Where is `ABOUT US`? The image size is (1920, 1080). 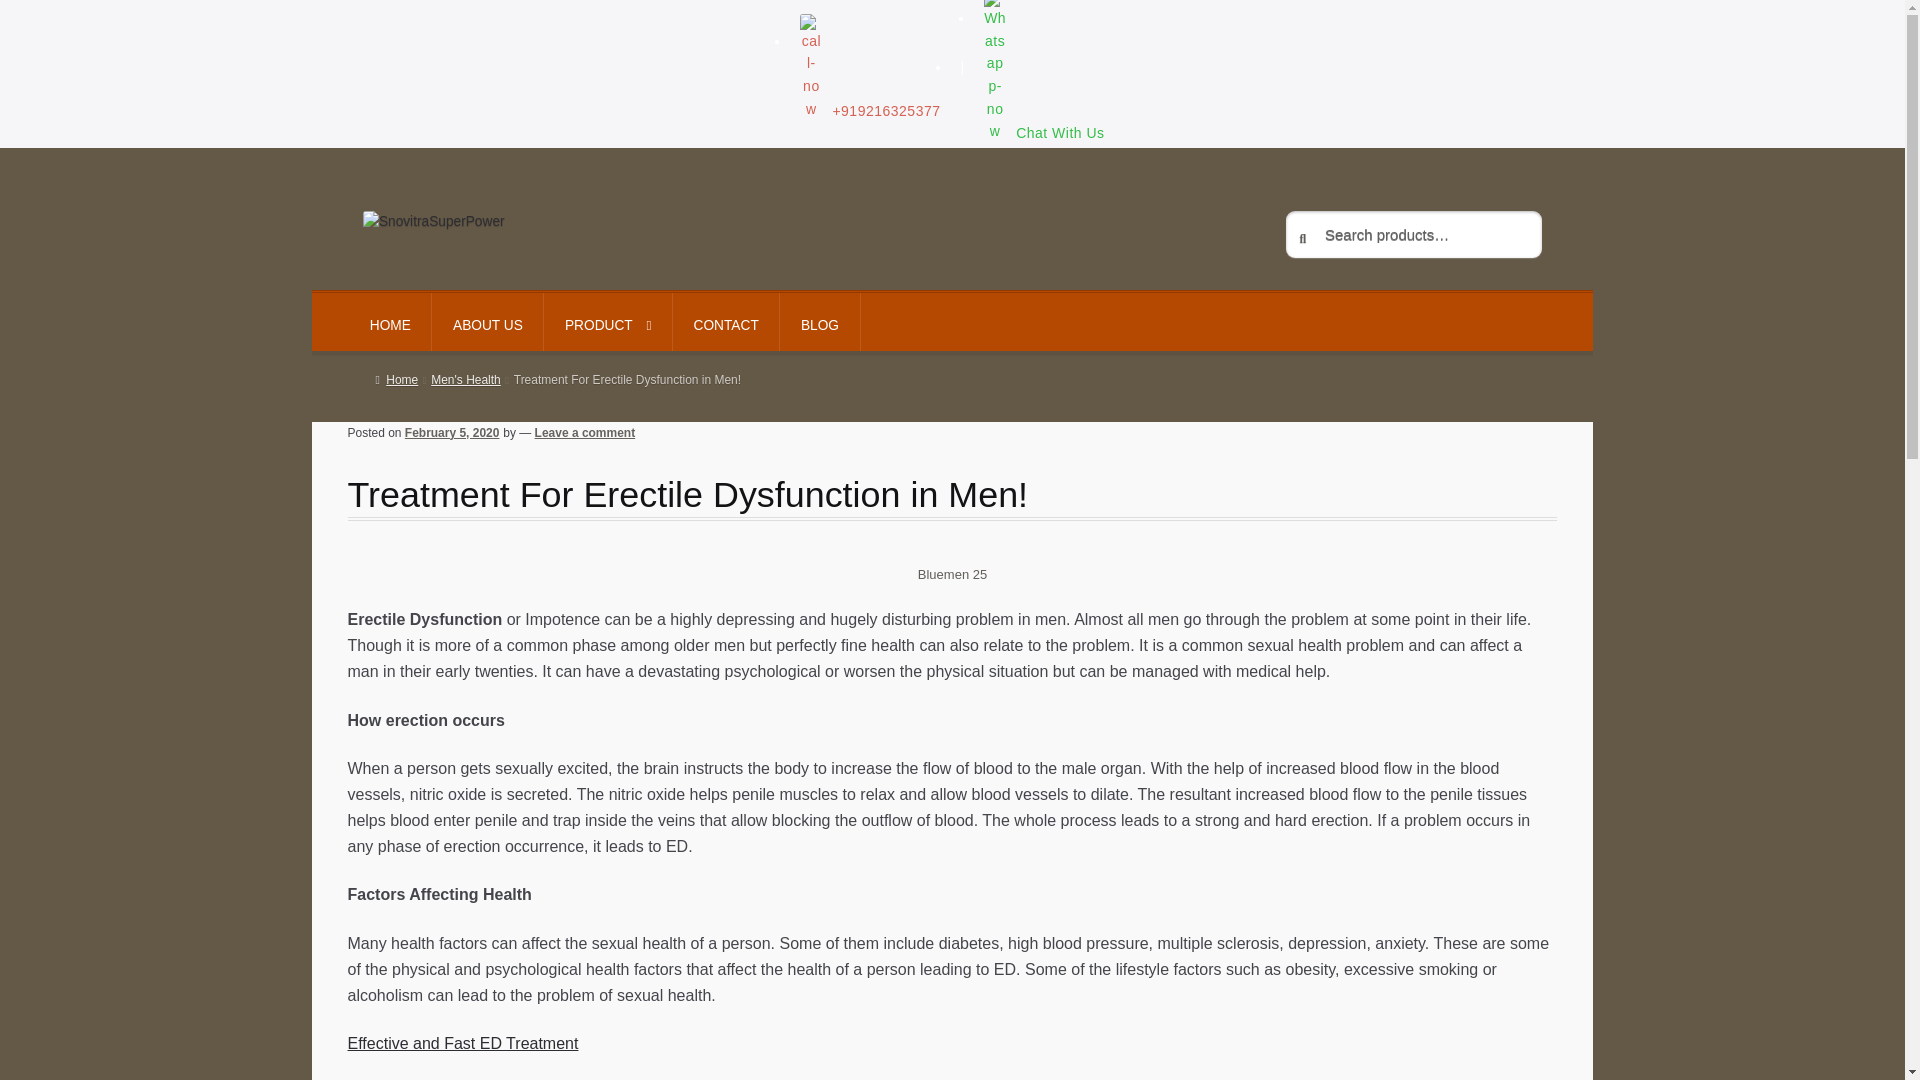 ABOUT US is located at coordinates (488, 322).